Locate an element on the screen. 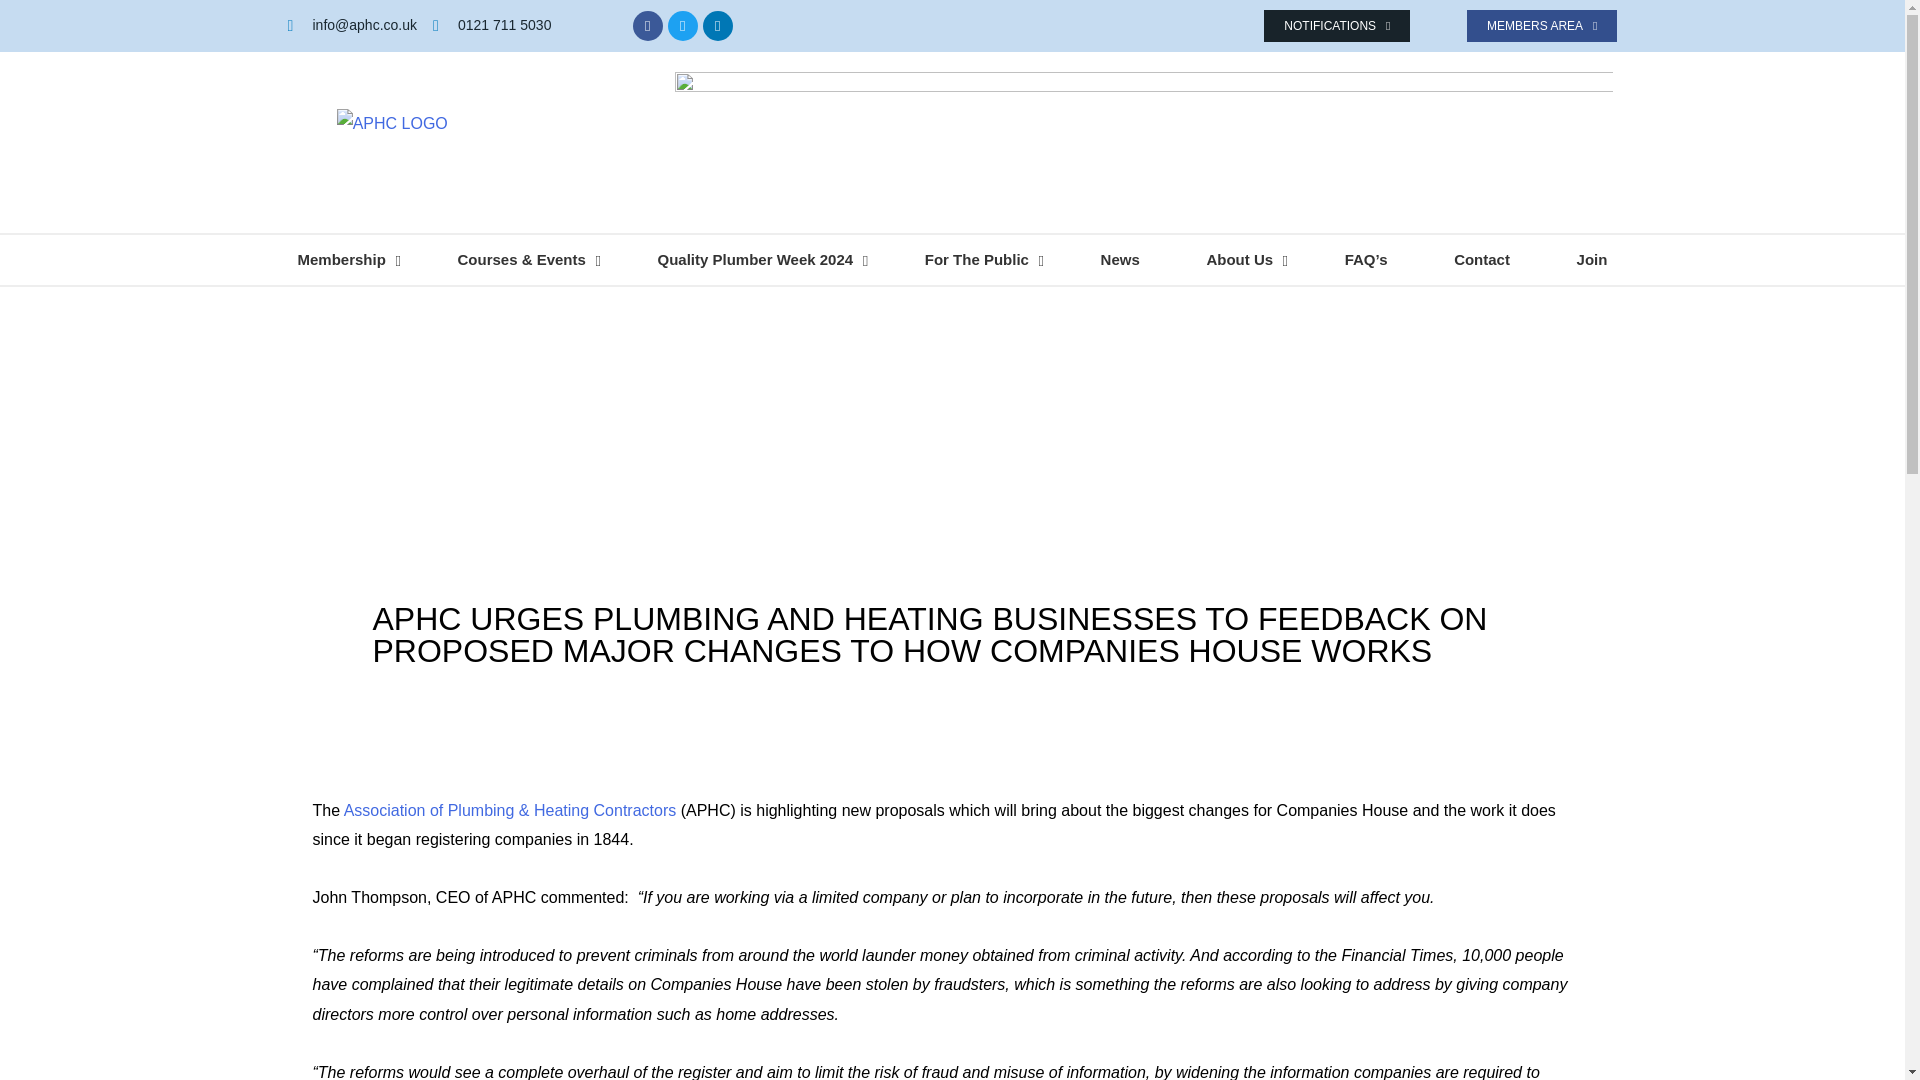 Image resolution: width=1920 pixels, height=1080 pixels. Quality Plumber Week 2024 is located at coordinates (758, 260).